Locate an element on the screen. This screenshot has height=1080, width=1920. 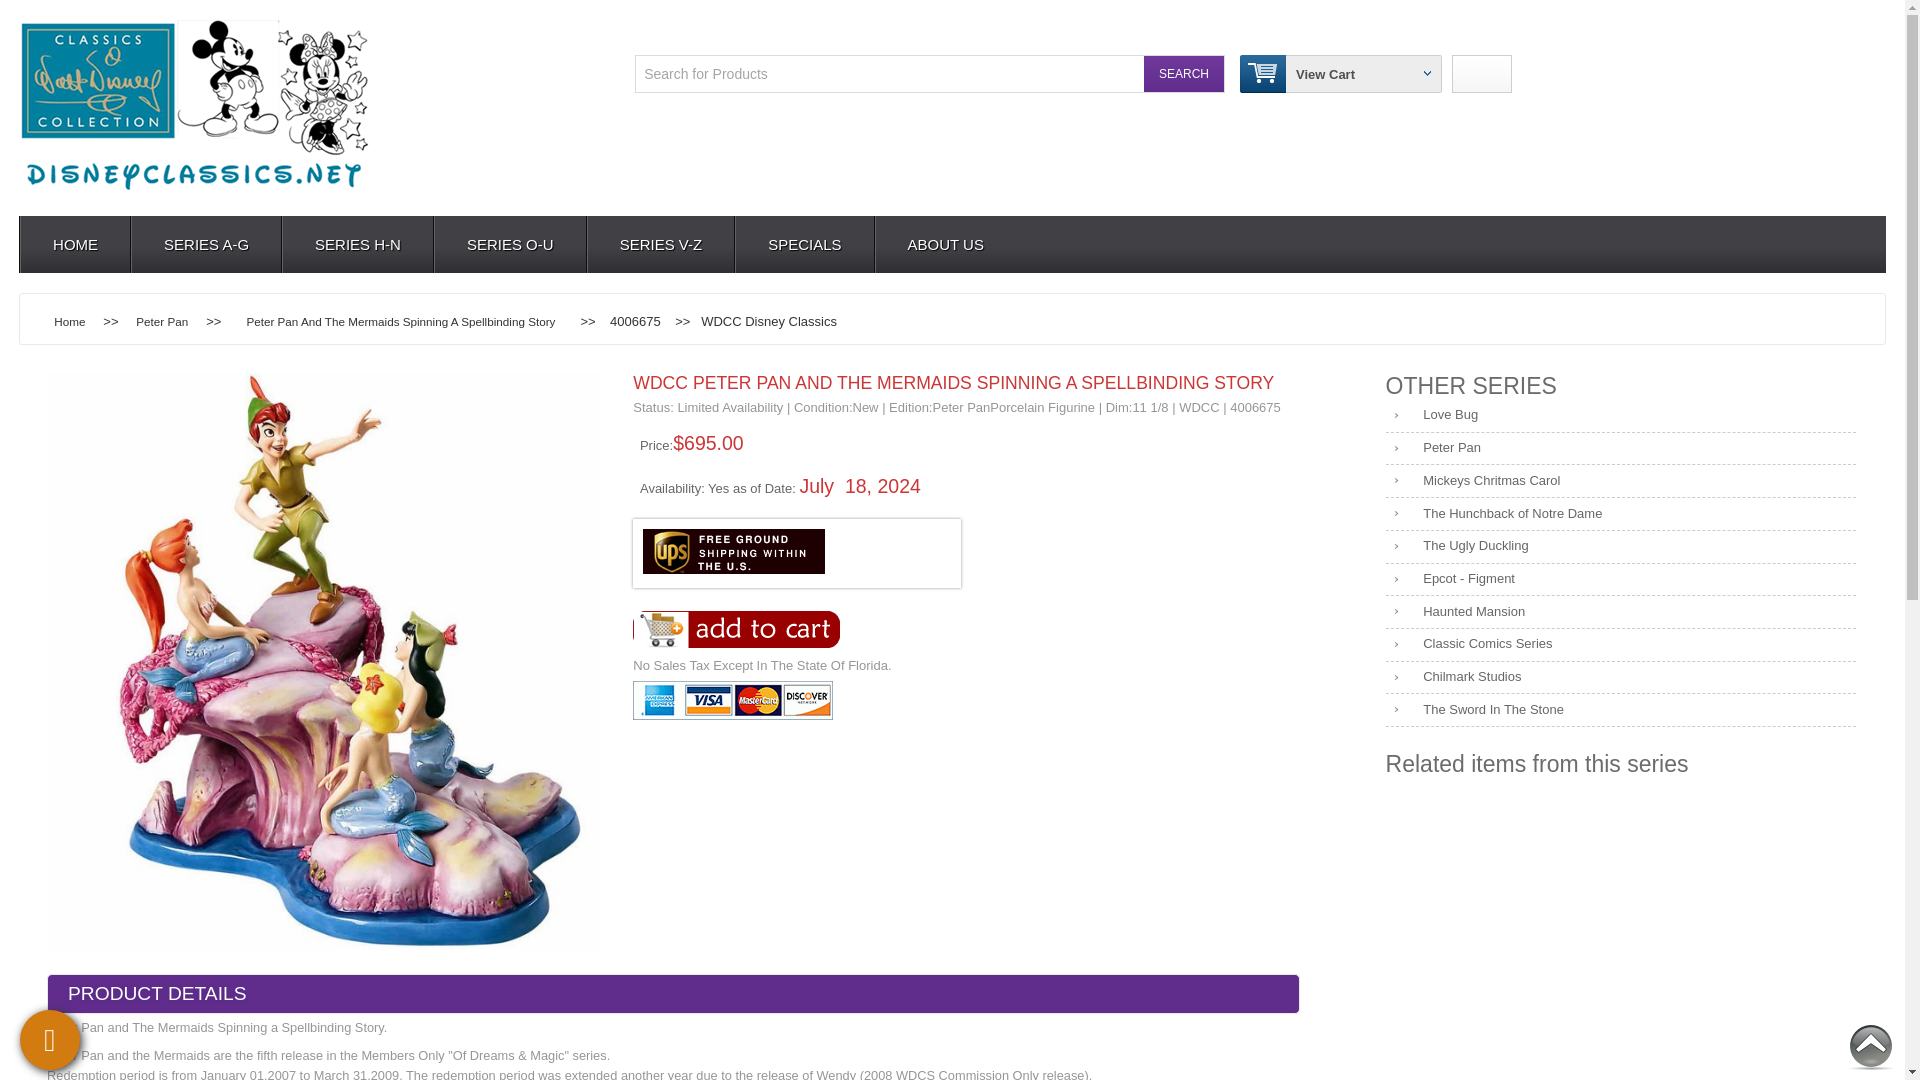
SERIES O-U is located at coordinates (509, 244).